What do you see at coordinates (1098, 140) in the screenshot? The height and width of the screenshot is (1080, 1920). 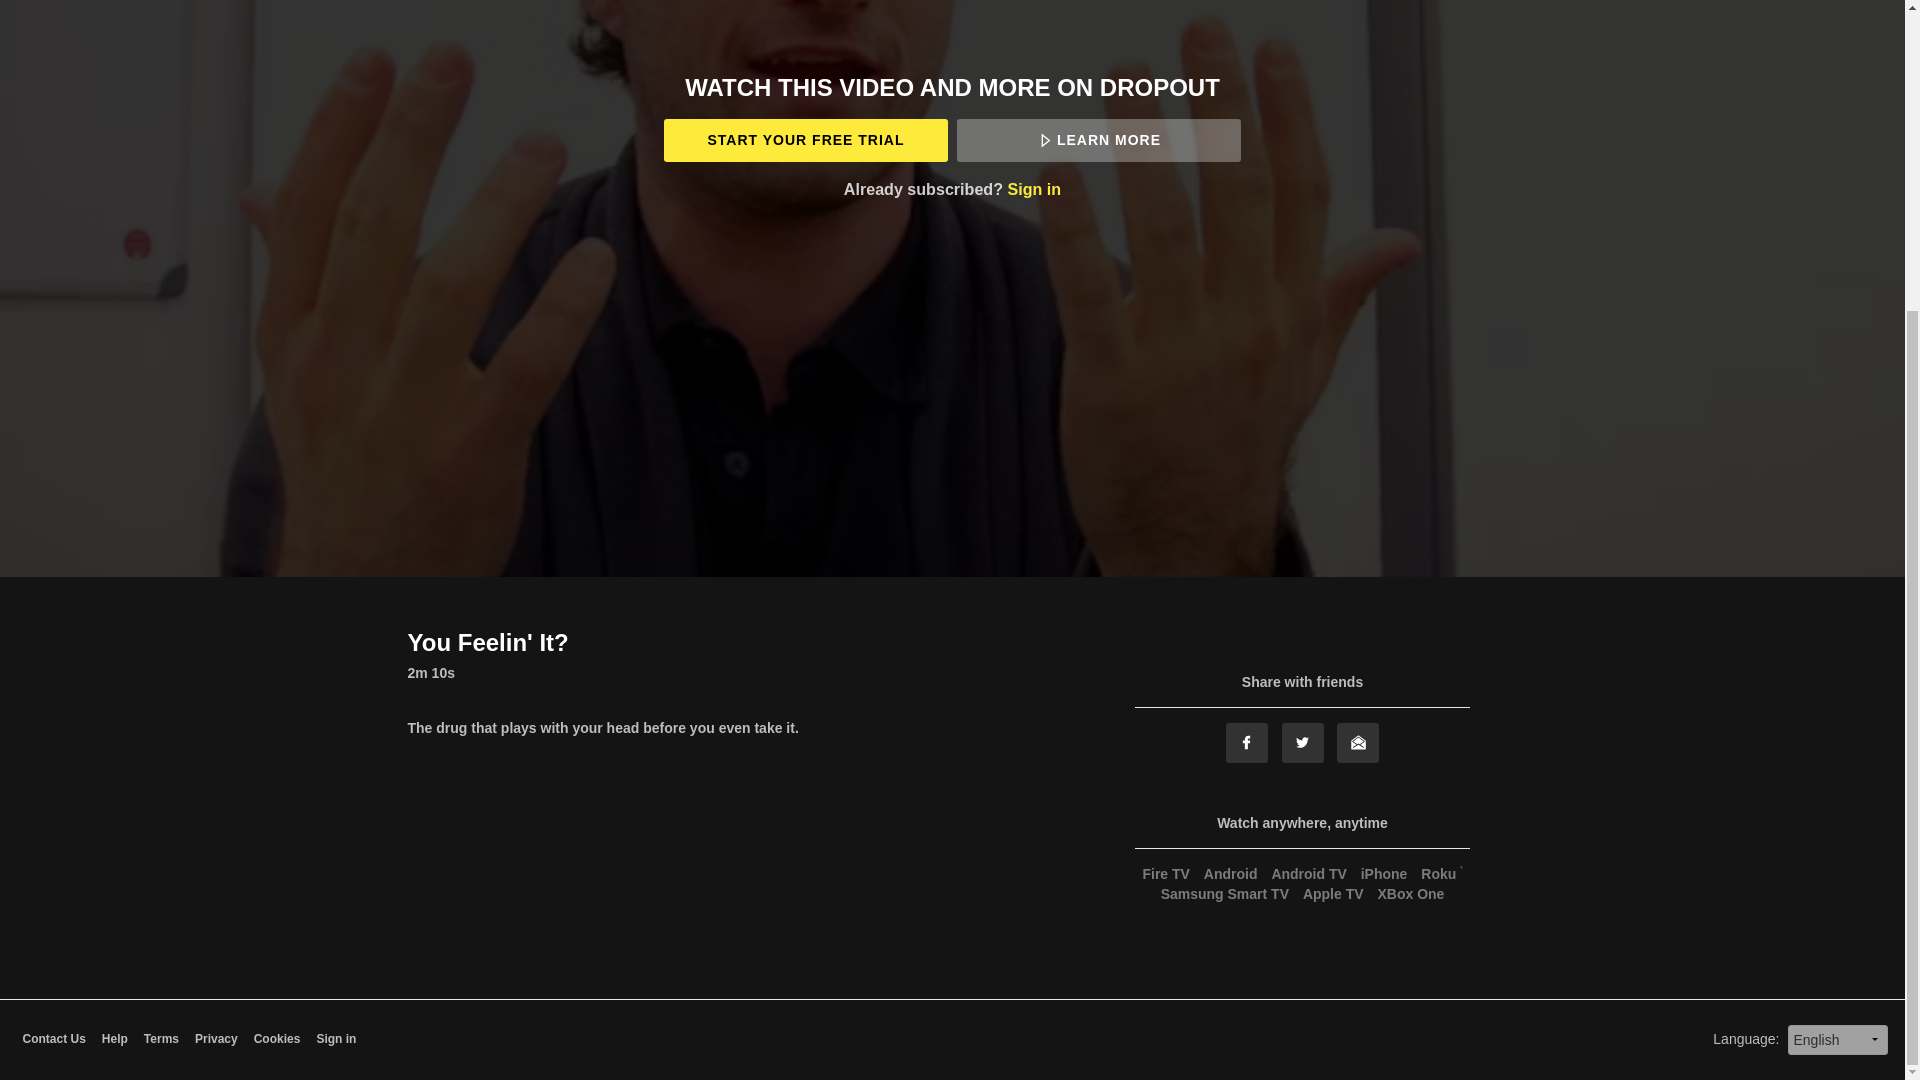 I see `LEARN MORE` at bounding box center [1098, 140].